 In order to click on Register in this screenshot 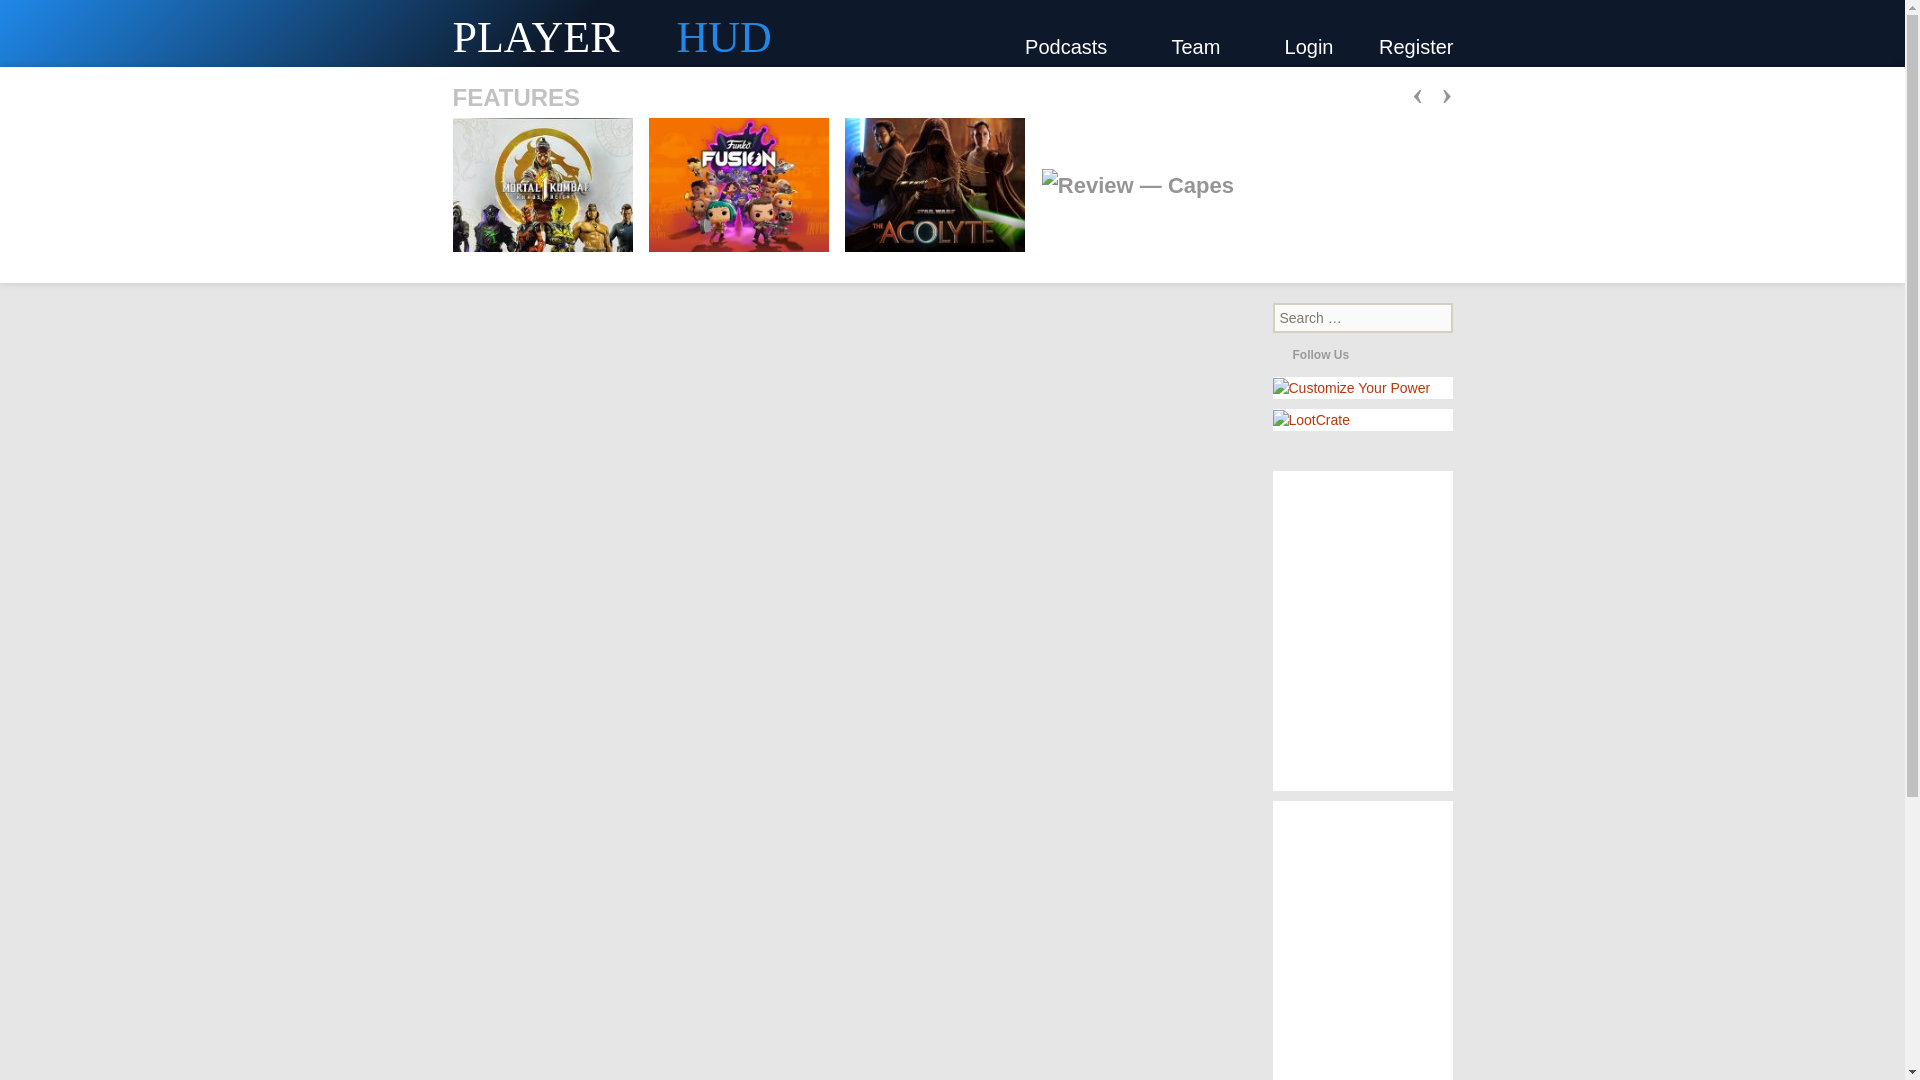, I will do `click(1416, 46)`.